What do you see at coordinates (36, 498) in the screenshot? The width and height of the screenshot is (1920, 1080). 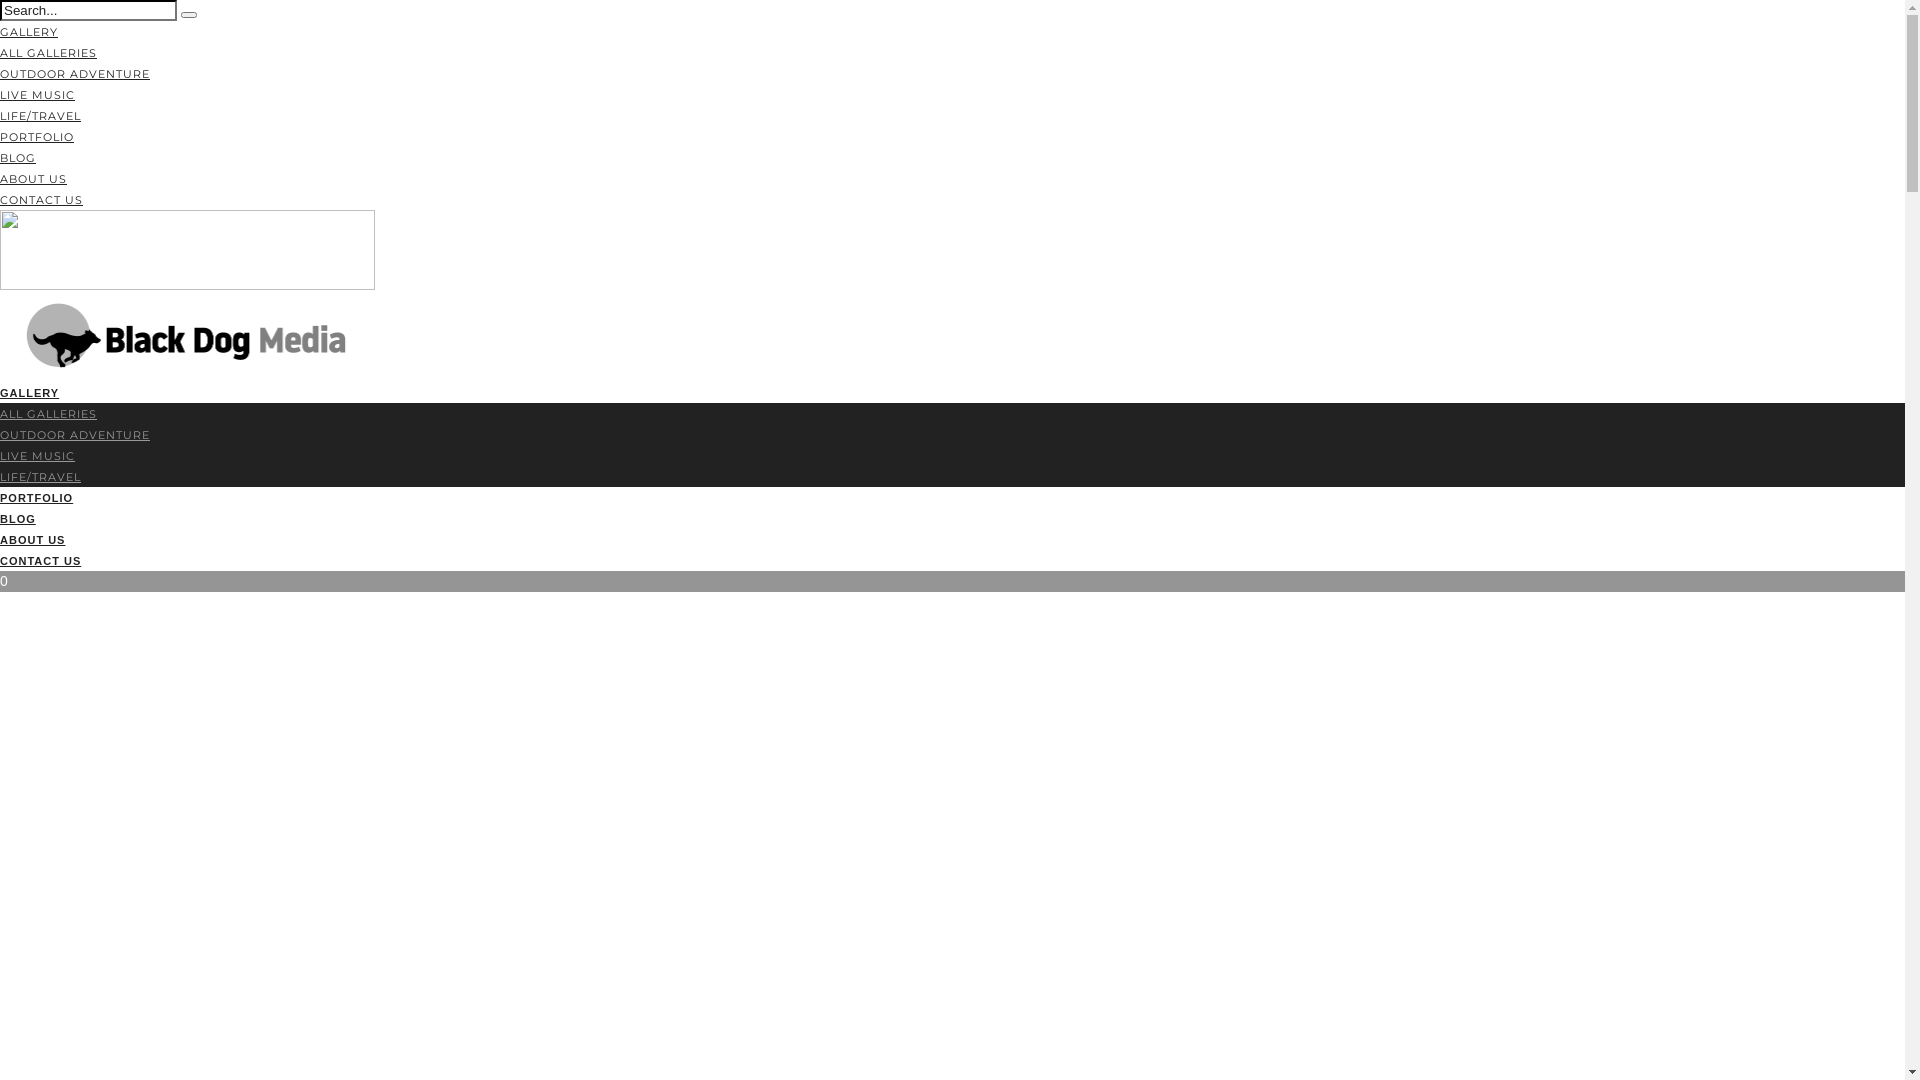 I see `PORTFOLIO` at bounding box center [36, 498].